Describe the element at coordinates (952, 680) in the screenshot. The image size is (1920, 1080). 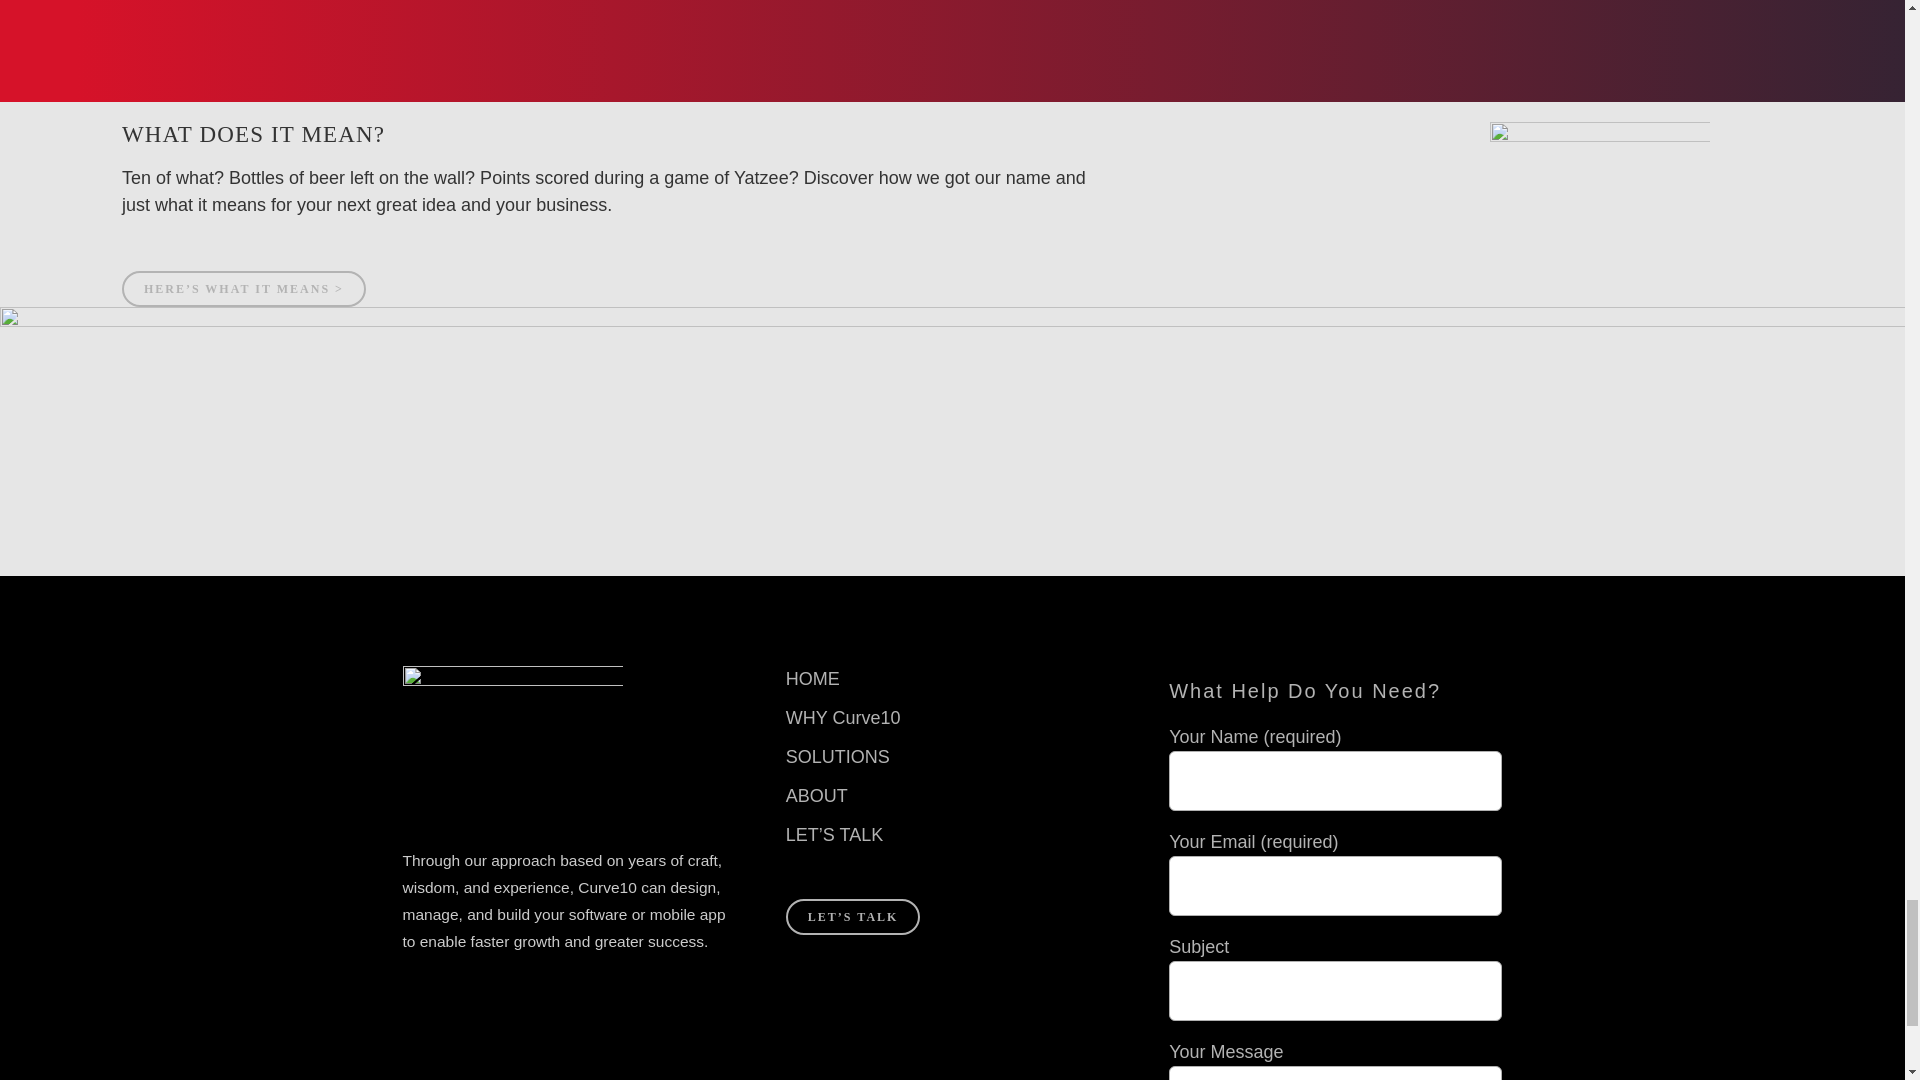
I see `HOME` at that location.